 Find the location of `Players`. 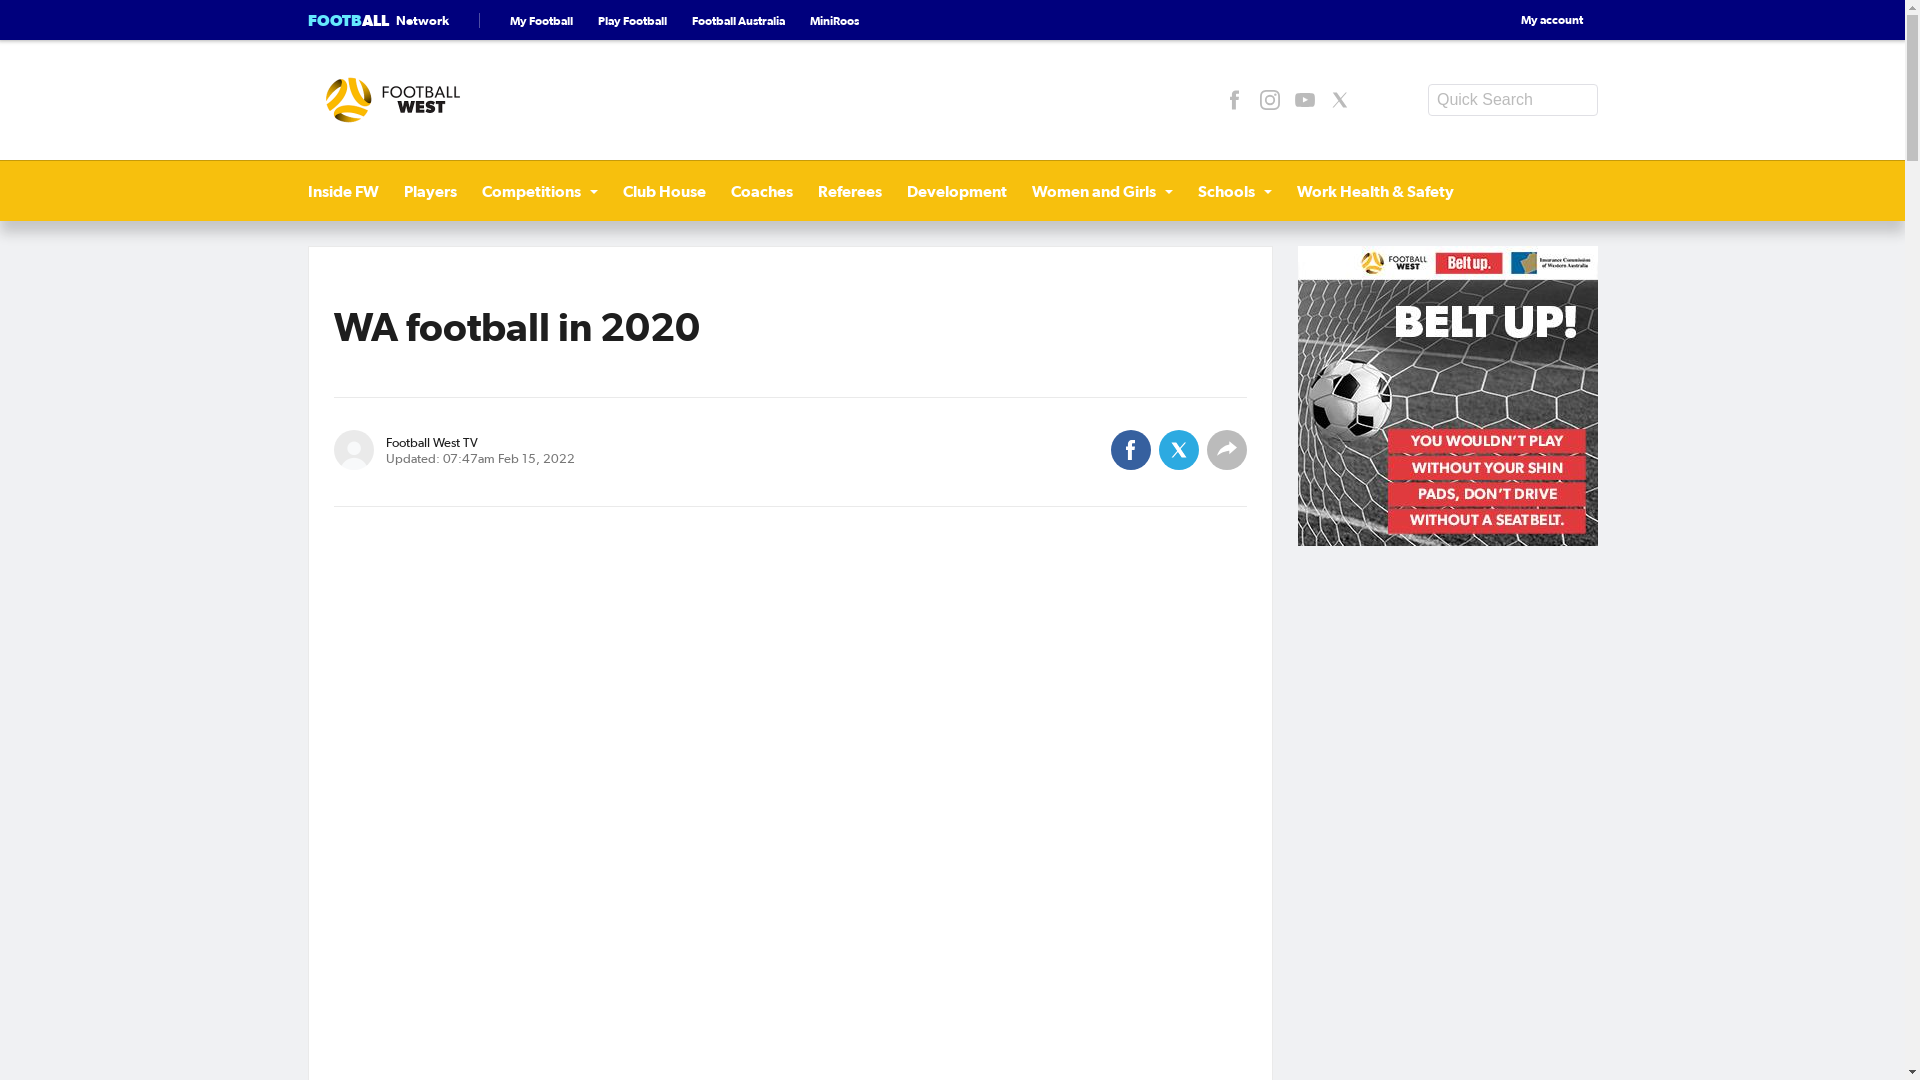

Players is located at coordinates (430, 191).